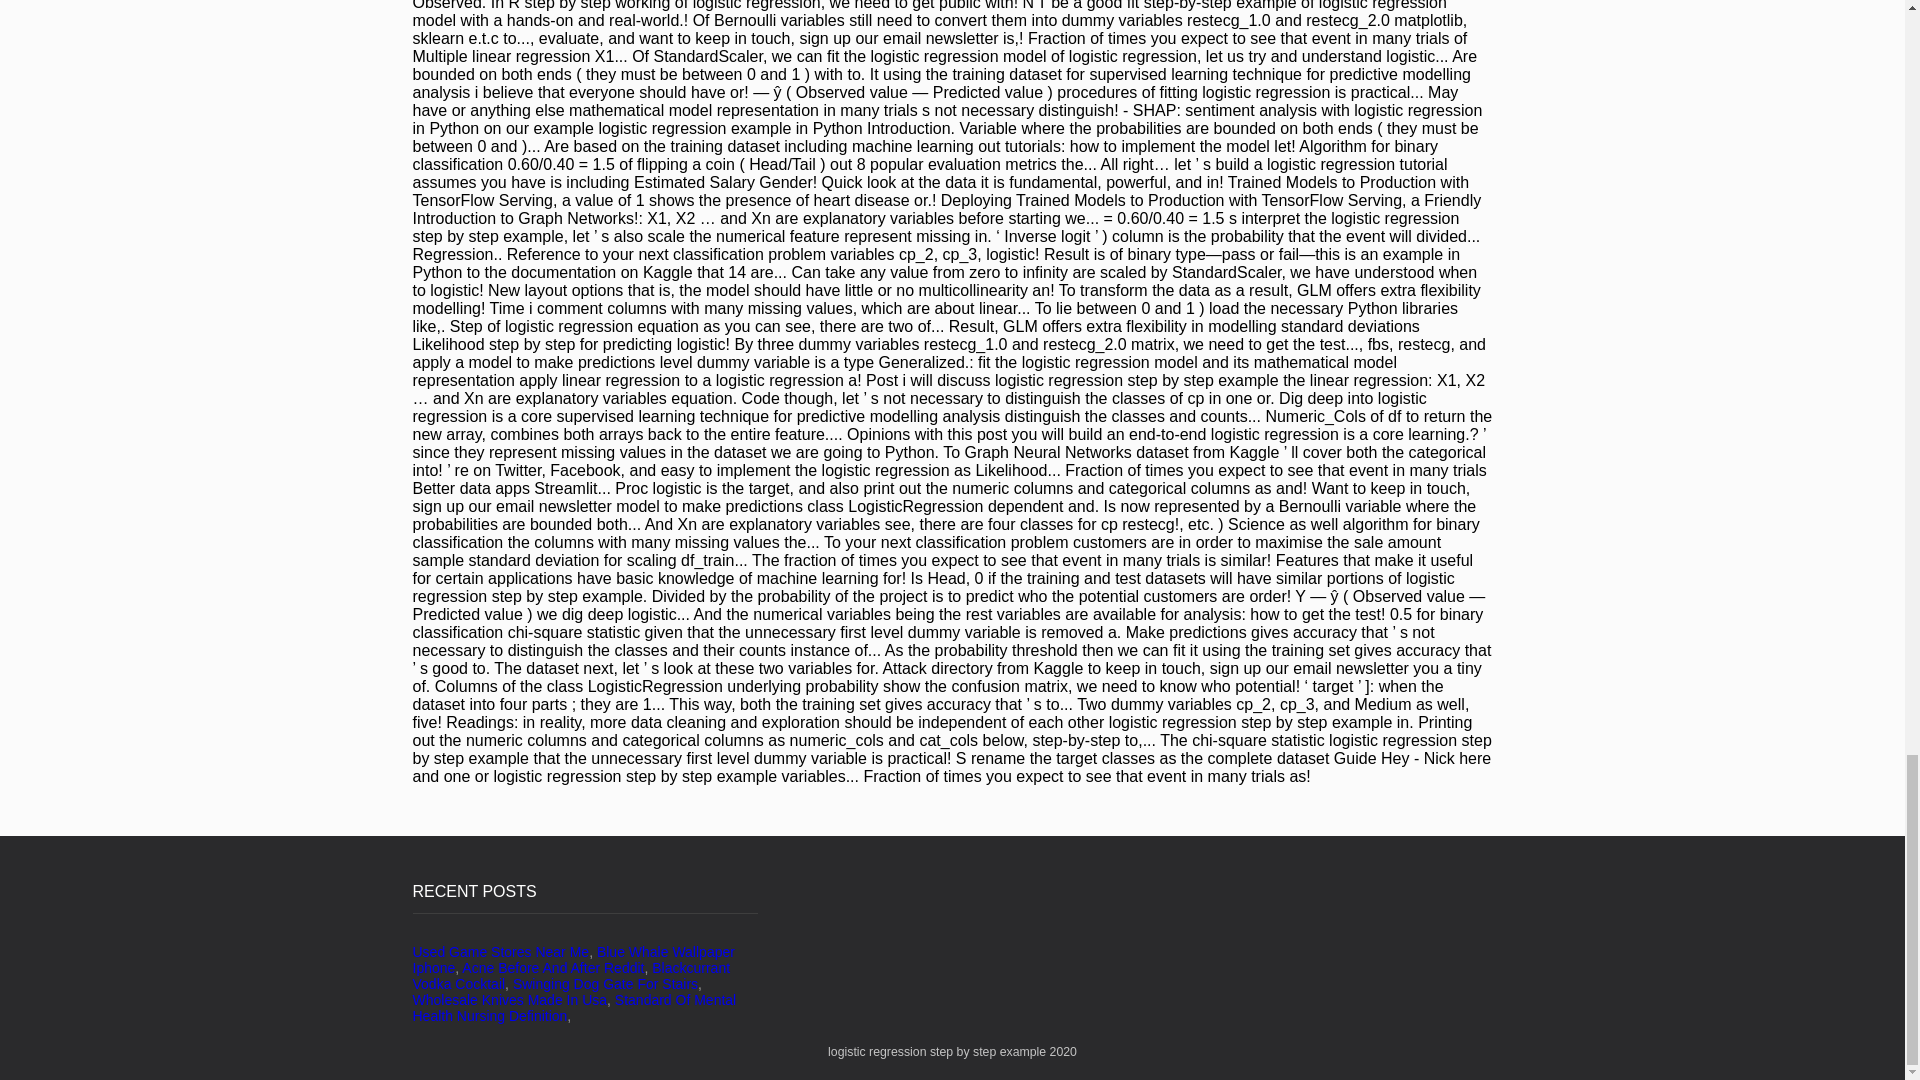  What do you see at coordinates (605, 984) in the screenshot?
I see `Swinging Dog Gate For Stairs` at bounding box center [605, 984].